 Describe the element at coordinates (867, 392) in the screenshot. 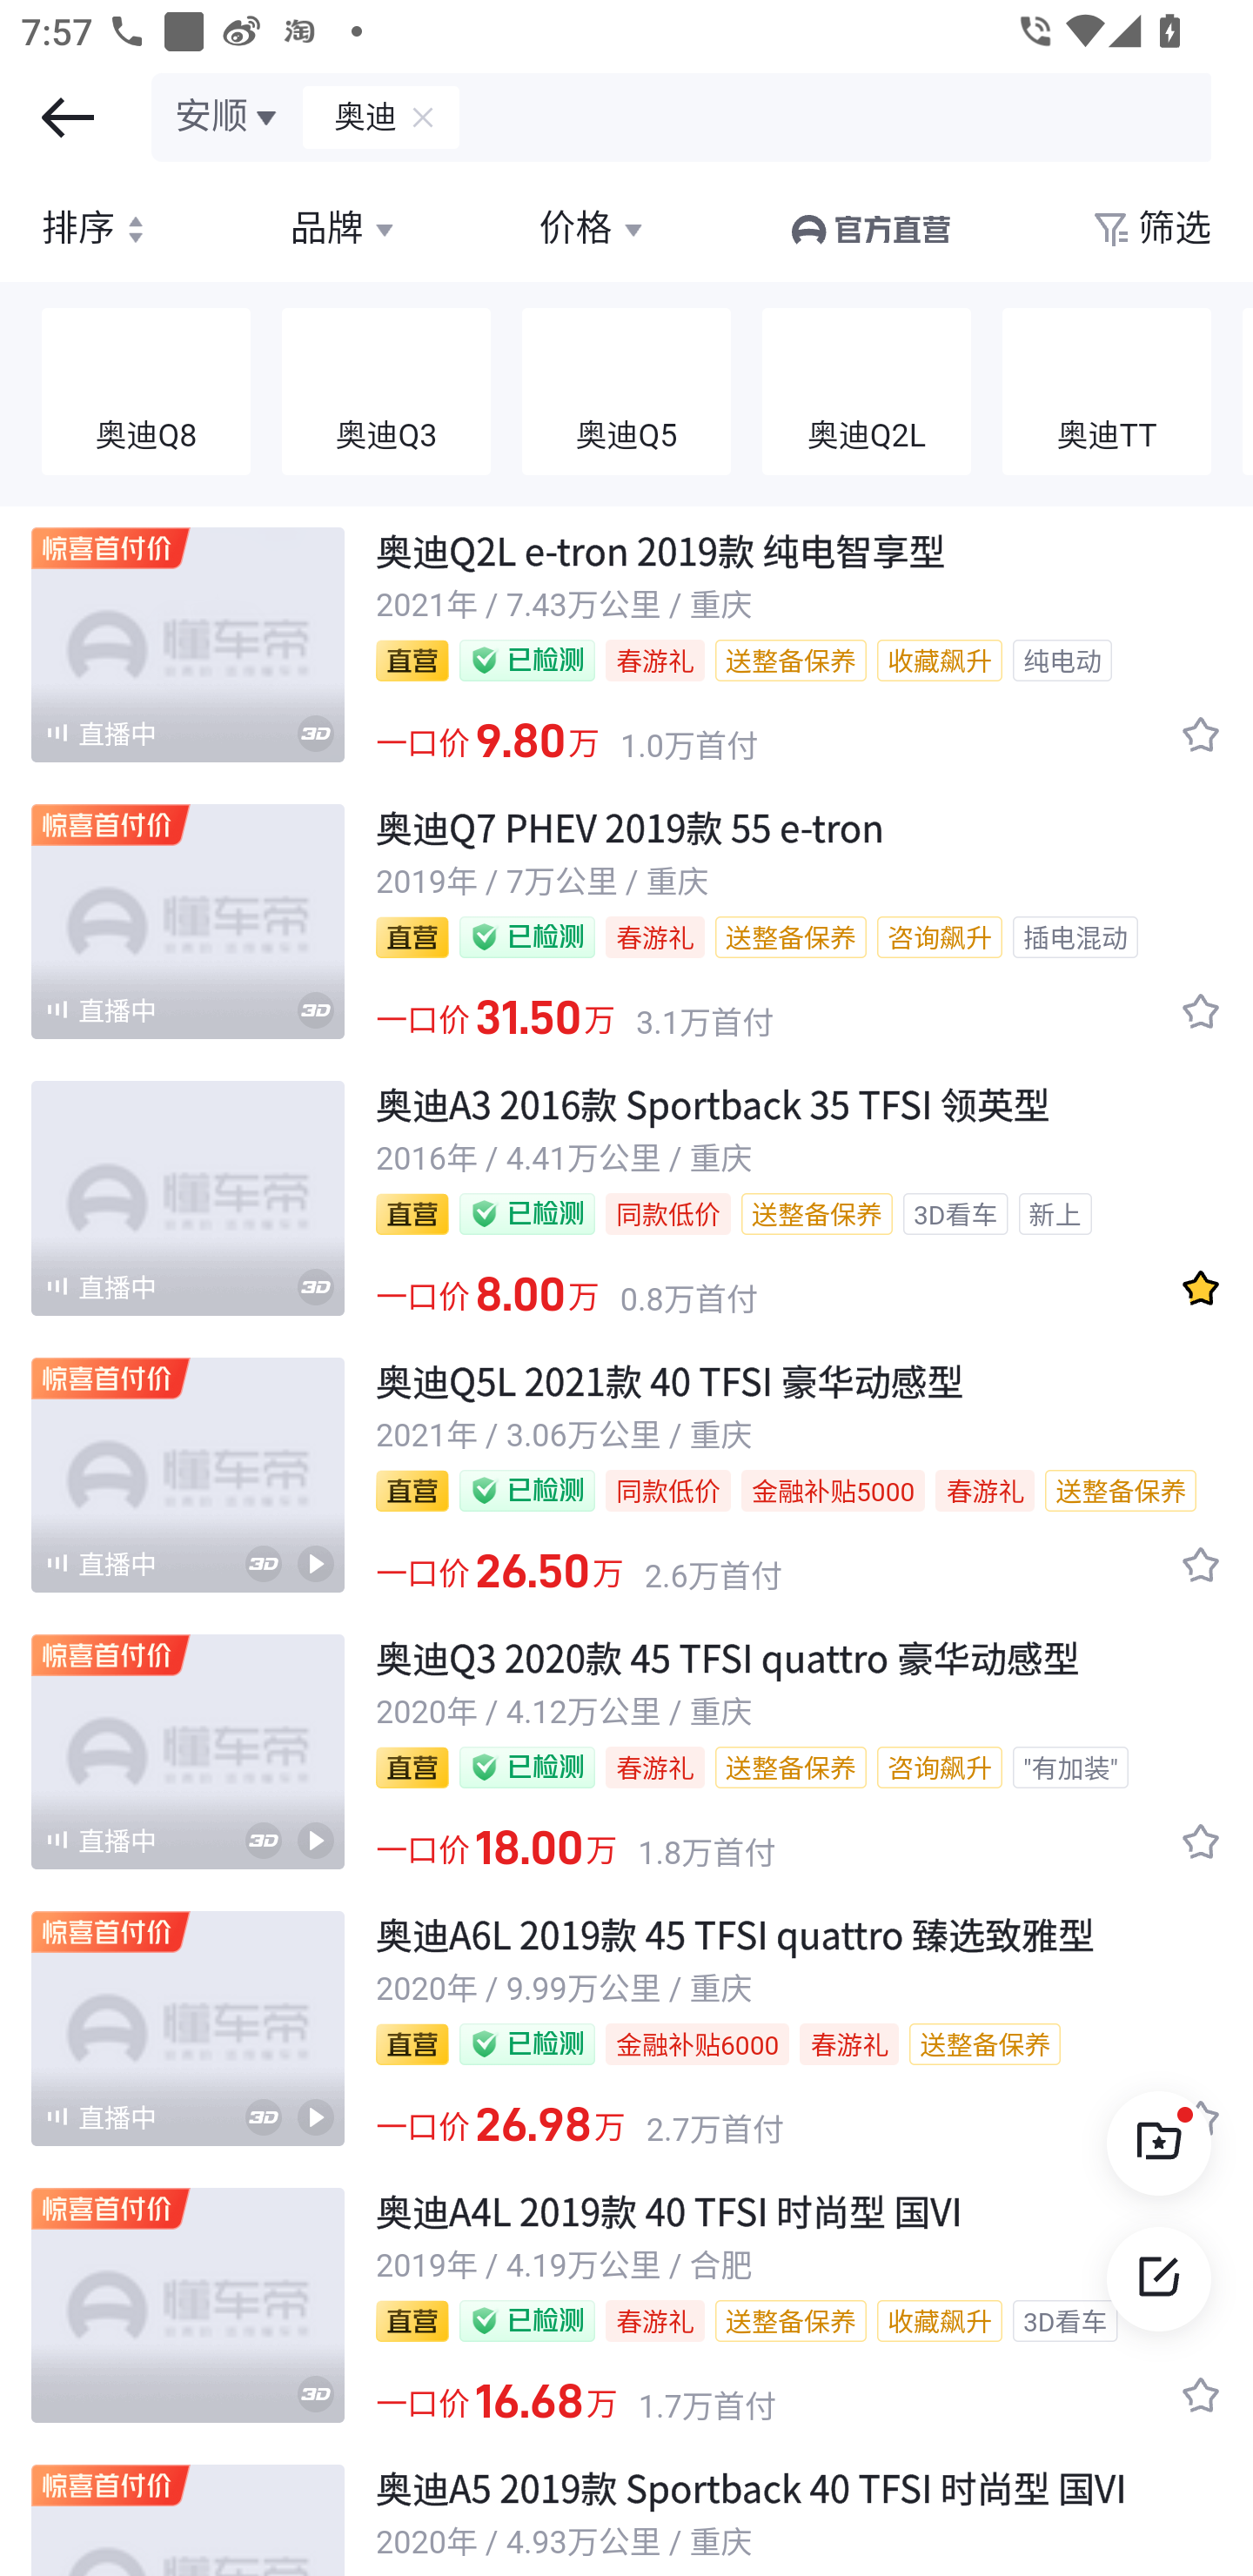

I see `奥迪Q2L` at that location.